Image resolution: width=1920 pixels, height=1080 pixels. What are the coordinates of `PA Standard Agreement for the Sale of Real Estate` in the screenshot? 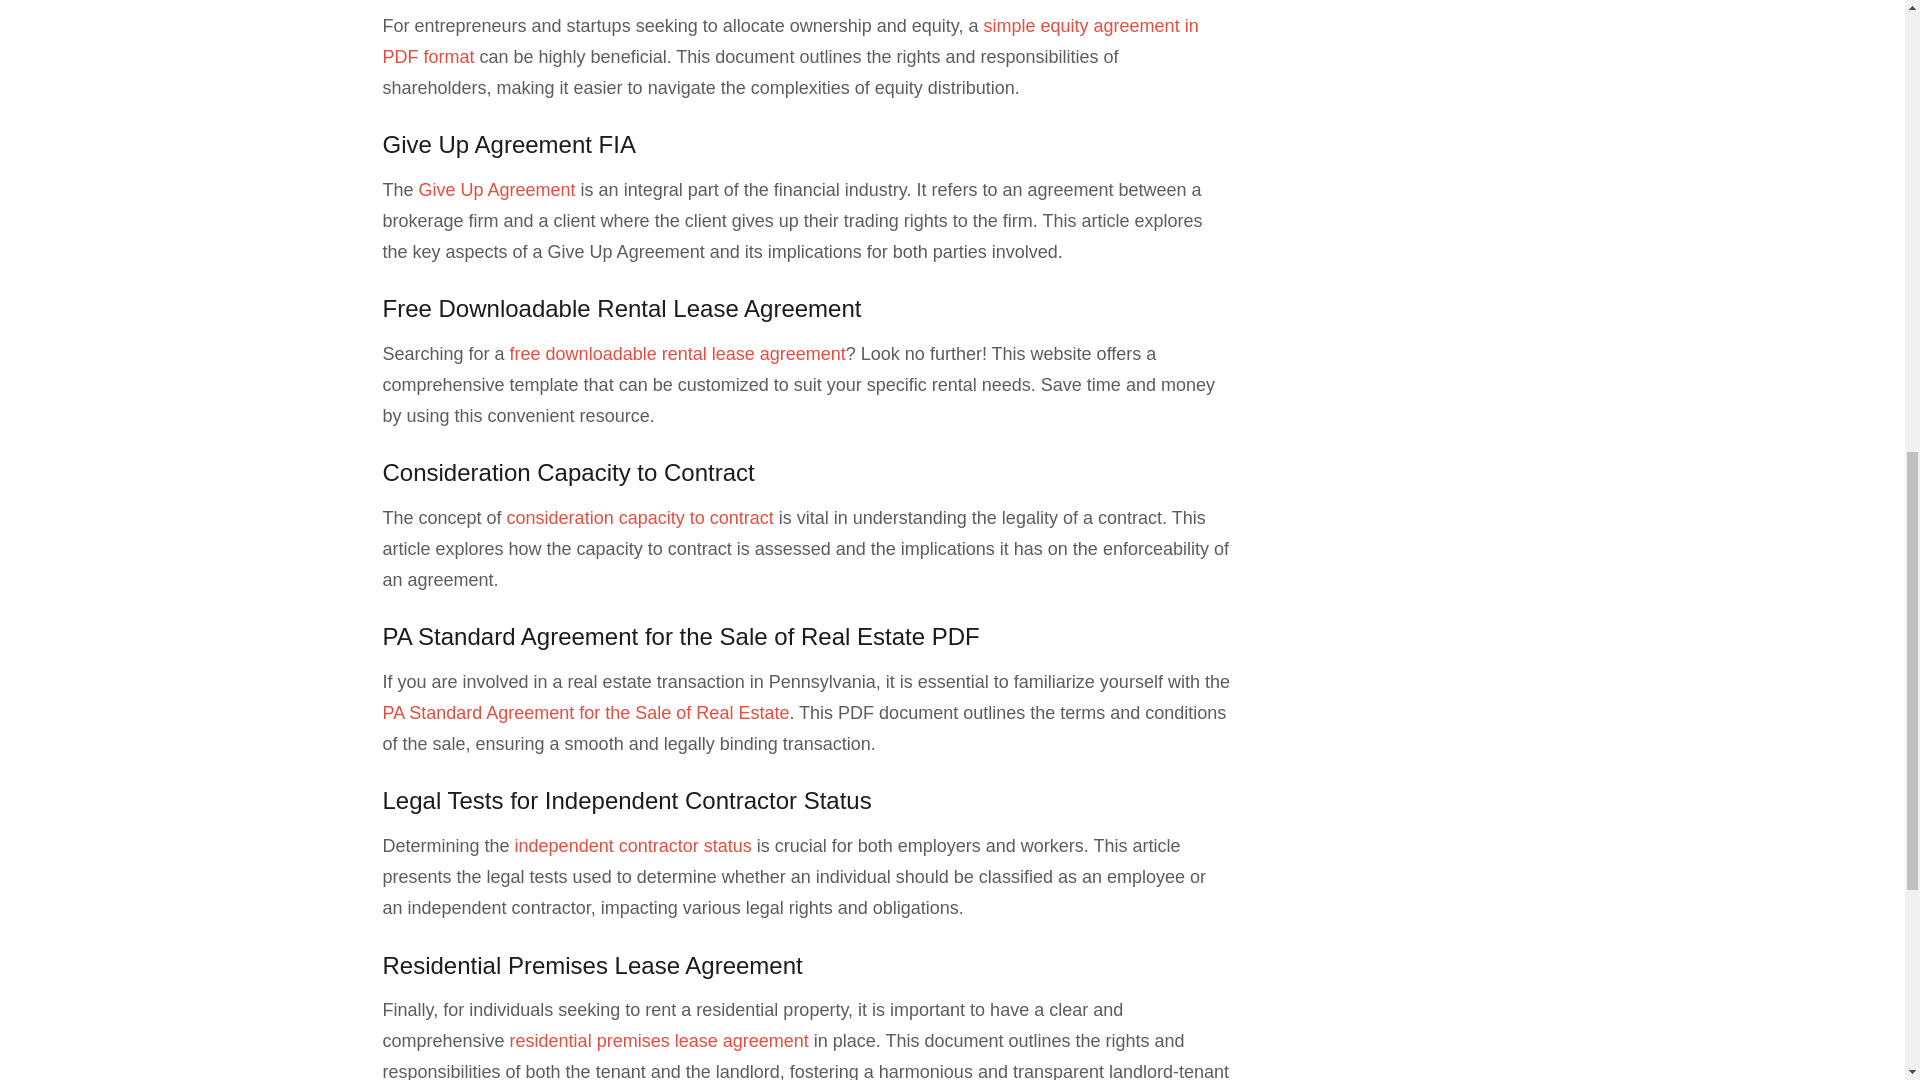 It's located at (586, 712).